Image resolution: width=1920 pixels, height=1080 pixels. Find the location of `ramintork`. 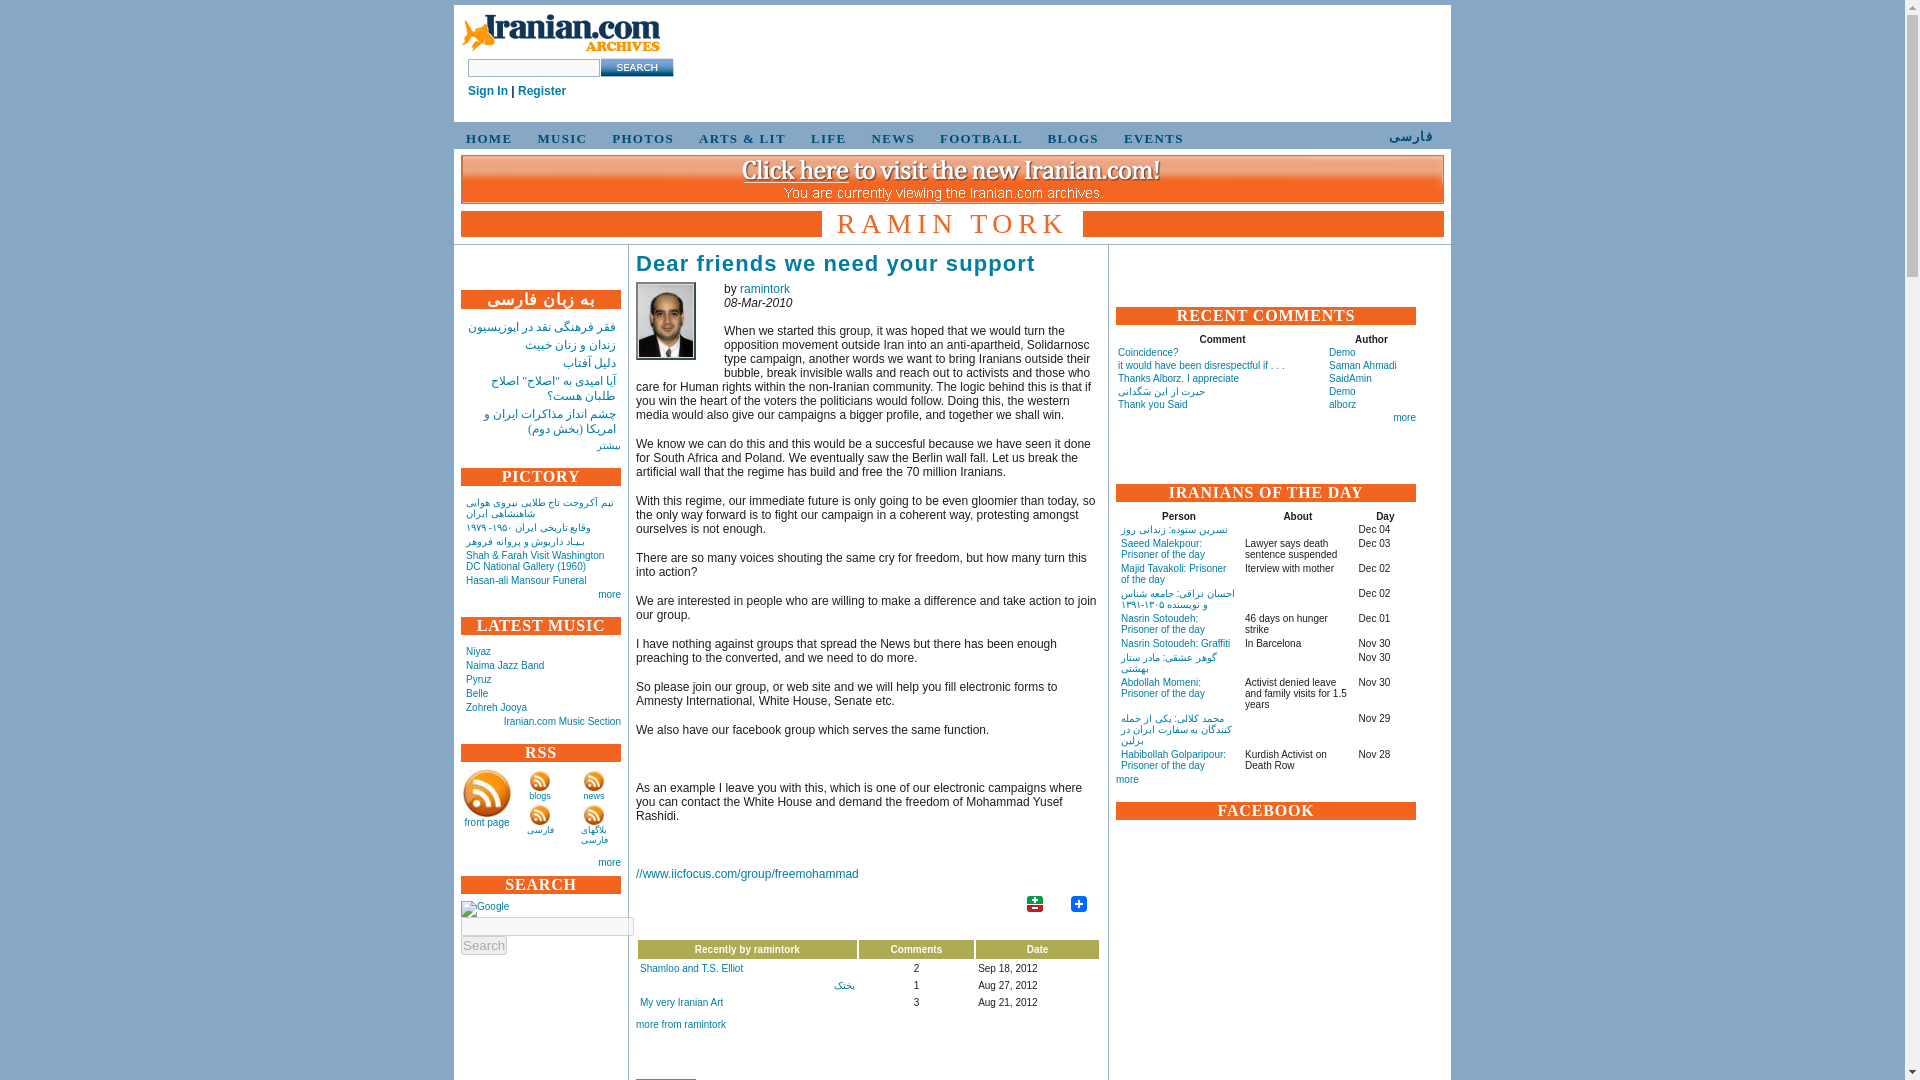

ramintork is located at coordinates (665, 1079).